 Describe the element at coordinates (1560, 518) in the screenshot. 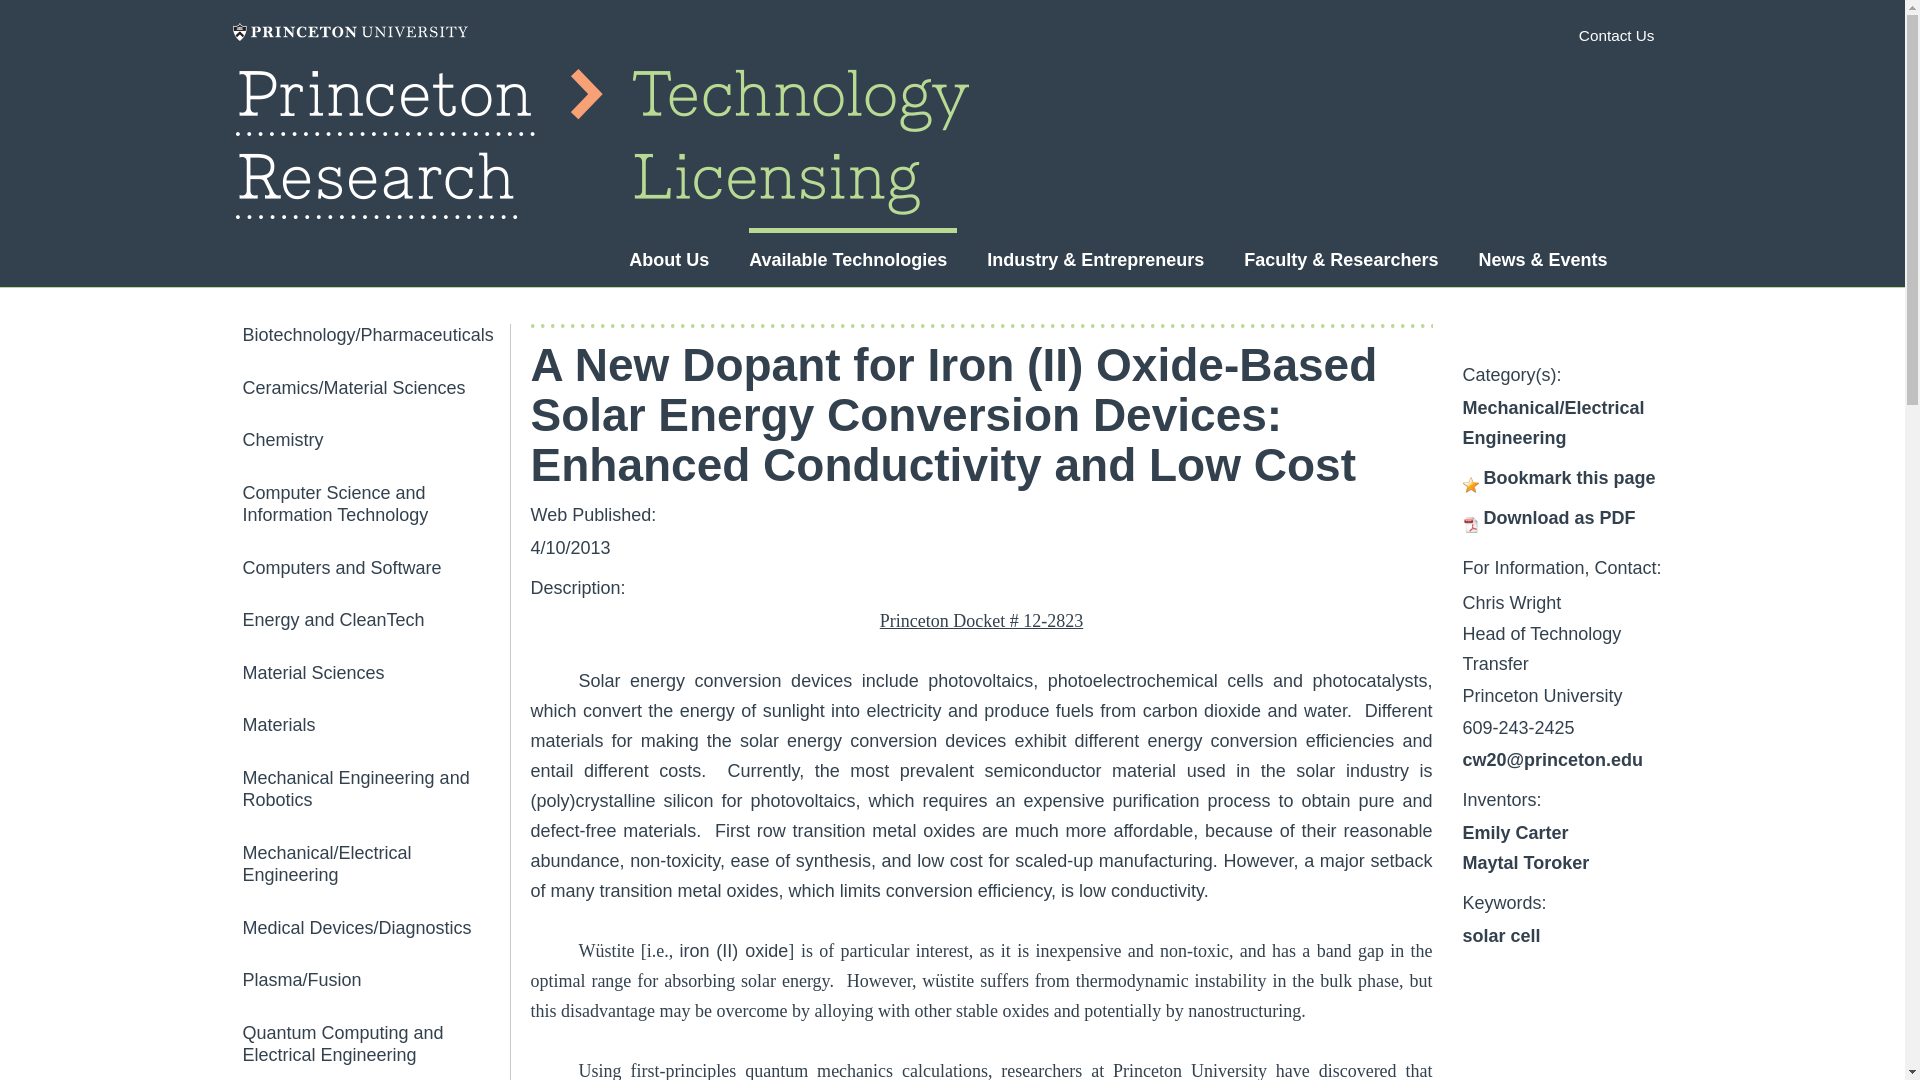

I see `Download as PDF` at that location.